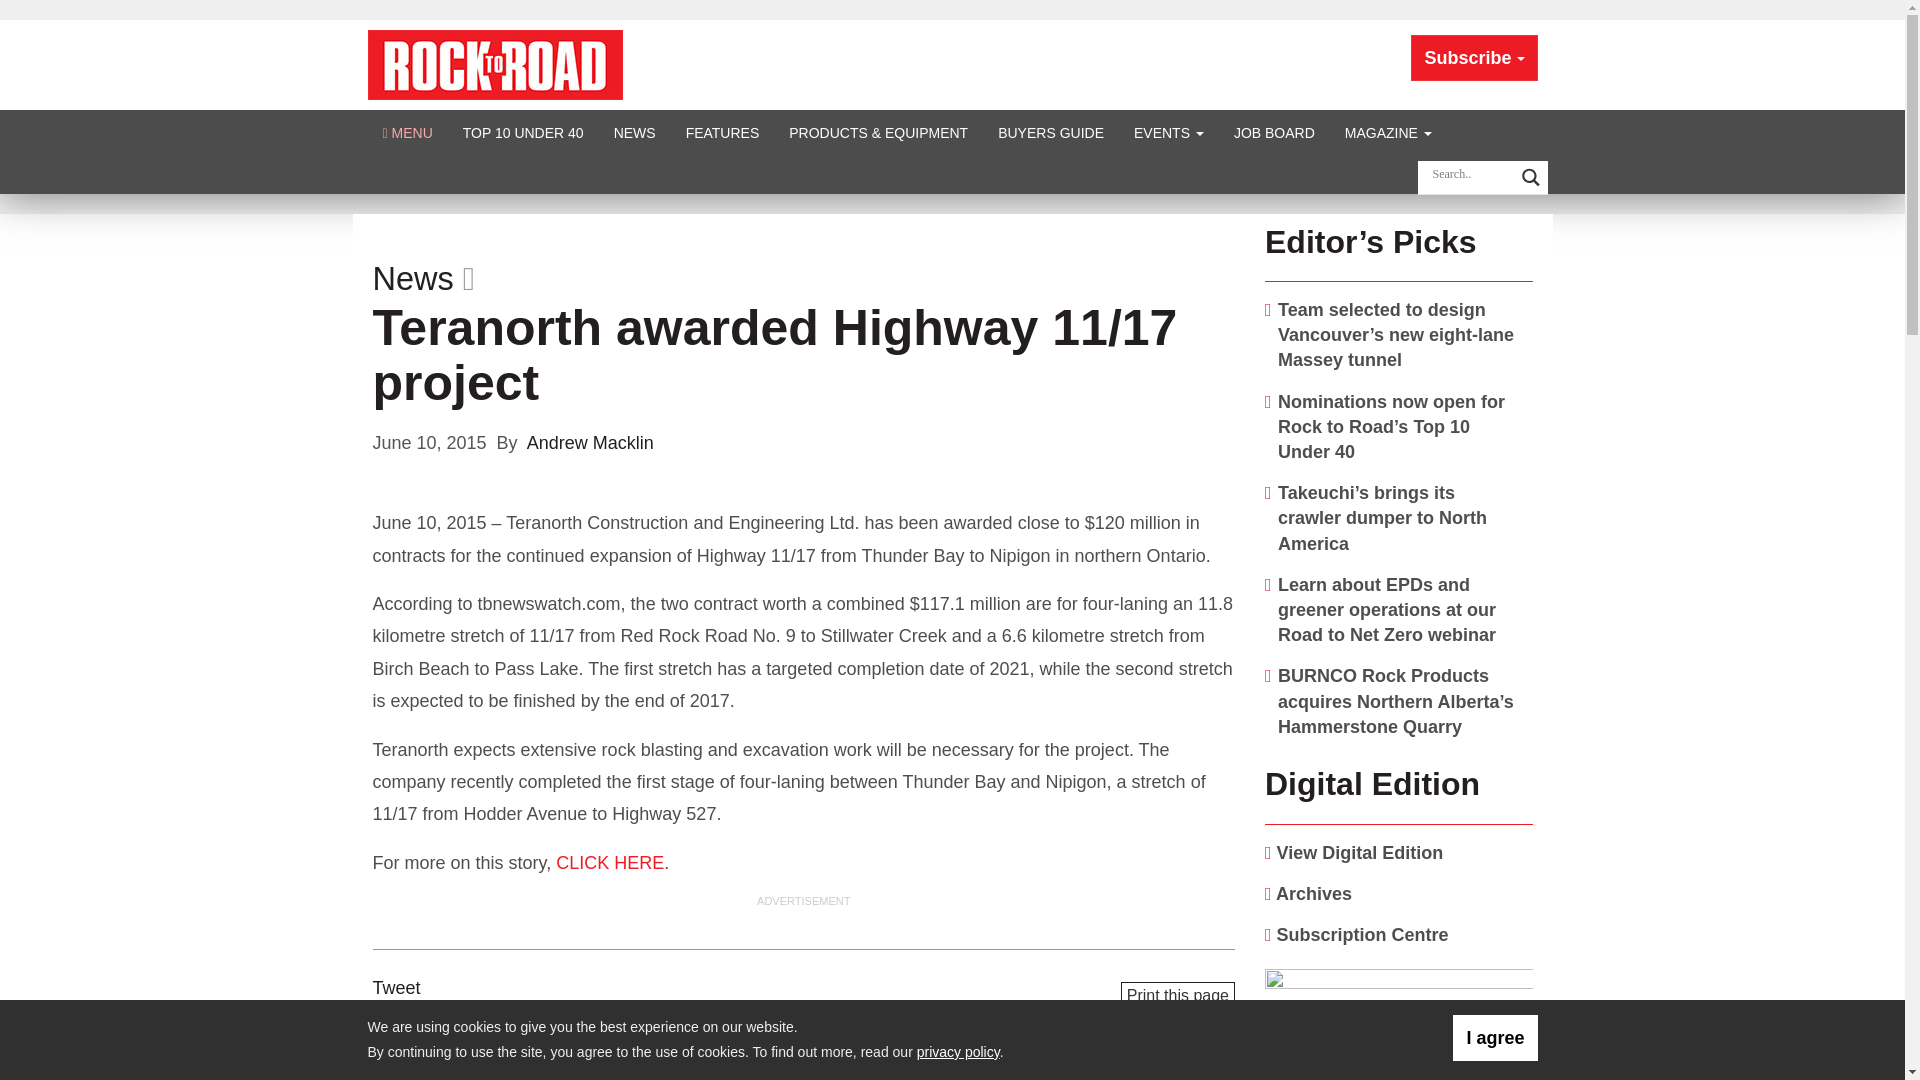 The image size is (1920, 1080). Describe the element at coordinates (495, 64) in the screenshot. I see `Rock to Road` at that location.